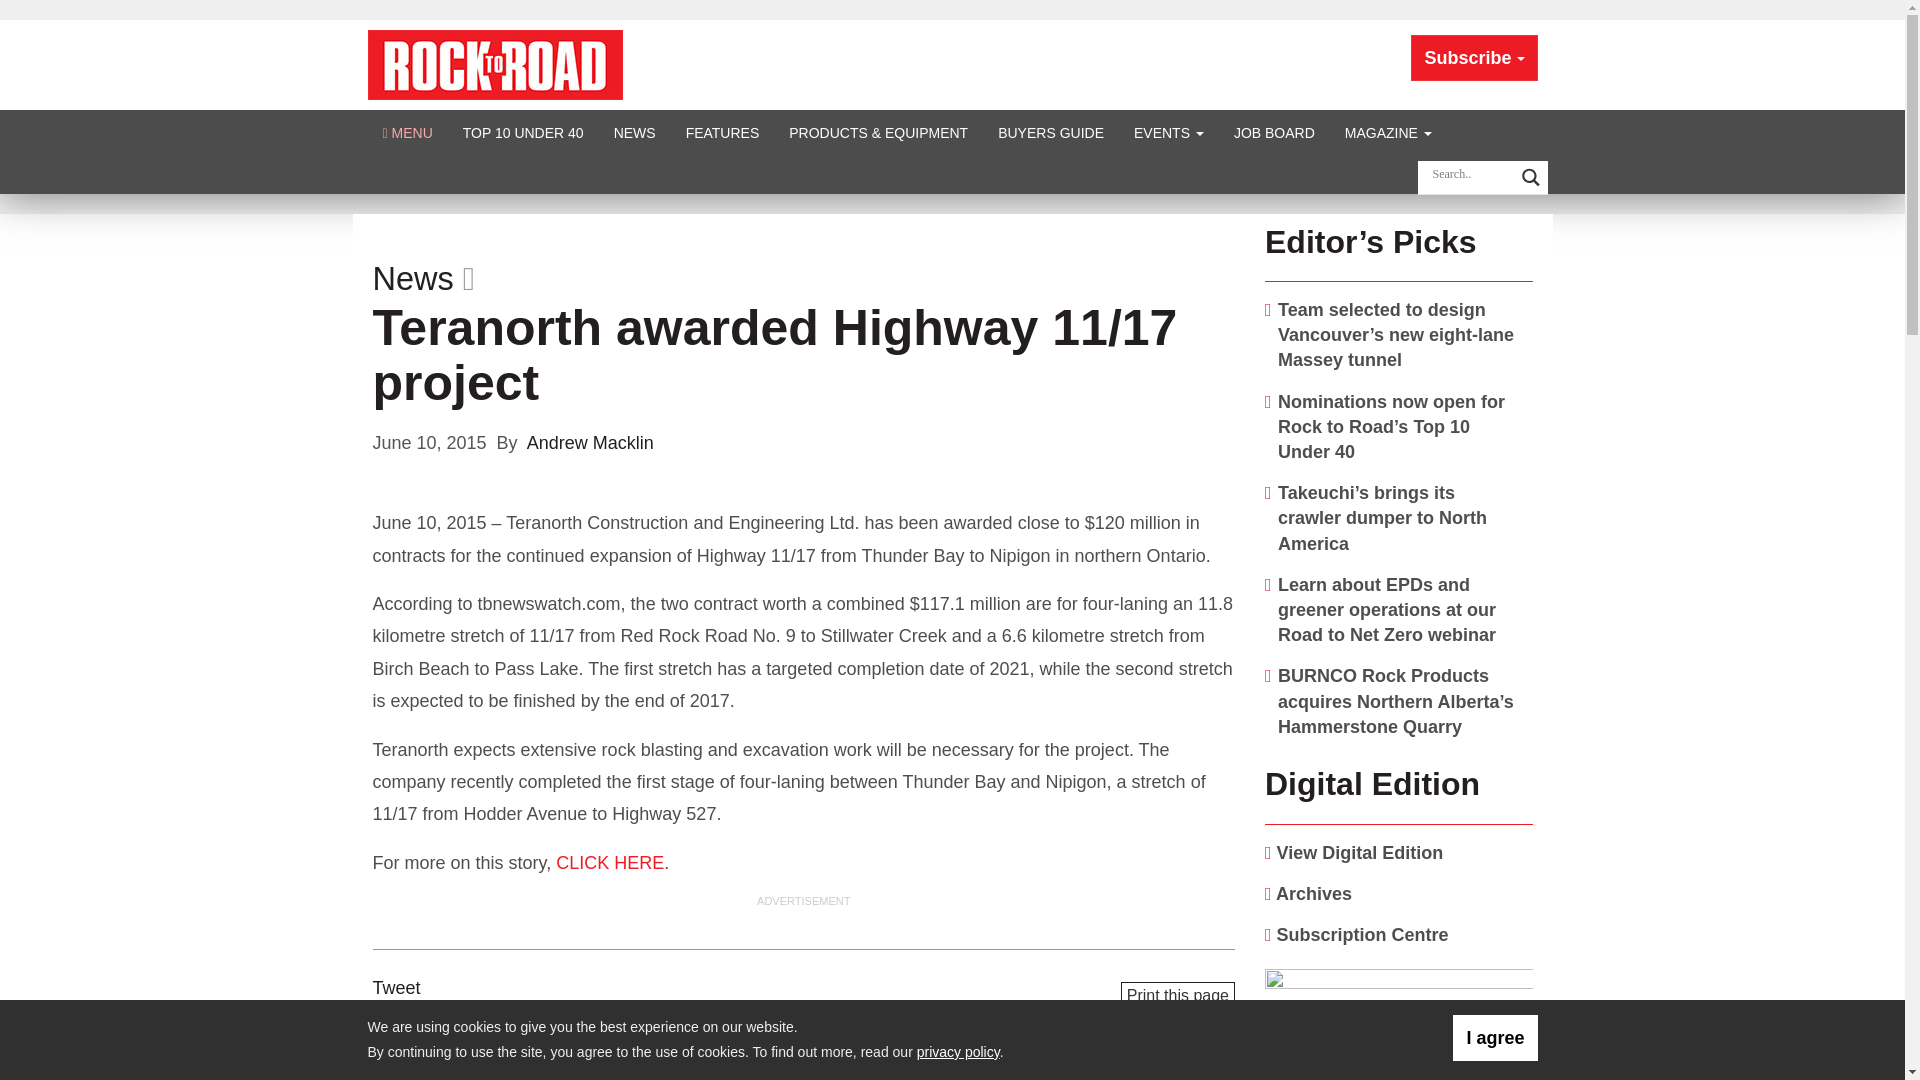 The image size is (1920, 1080). Describe the element at coordinates (495, 64) in the screenshot. I see `Rock to Road` at that location.